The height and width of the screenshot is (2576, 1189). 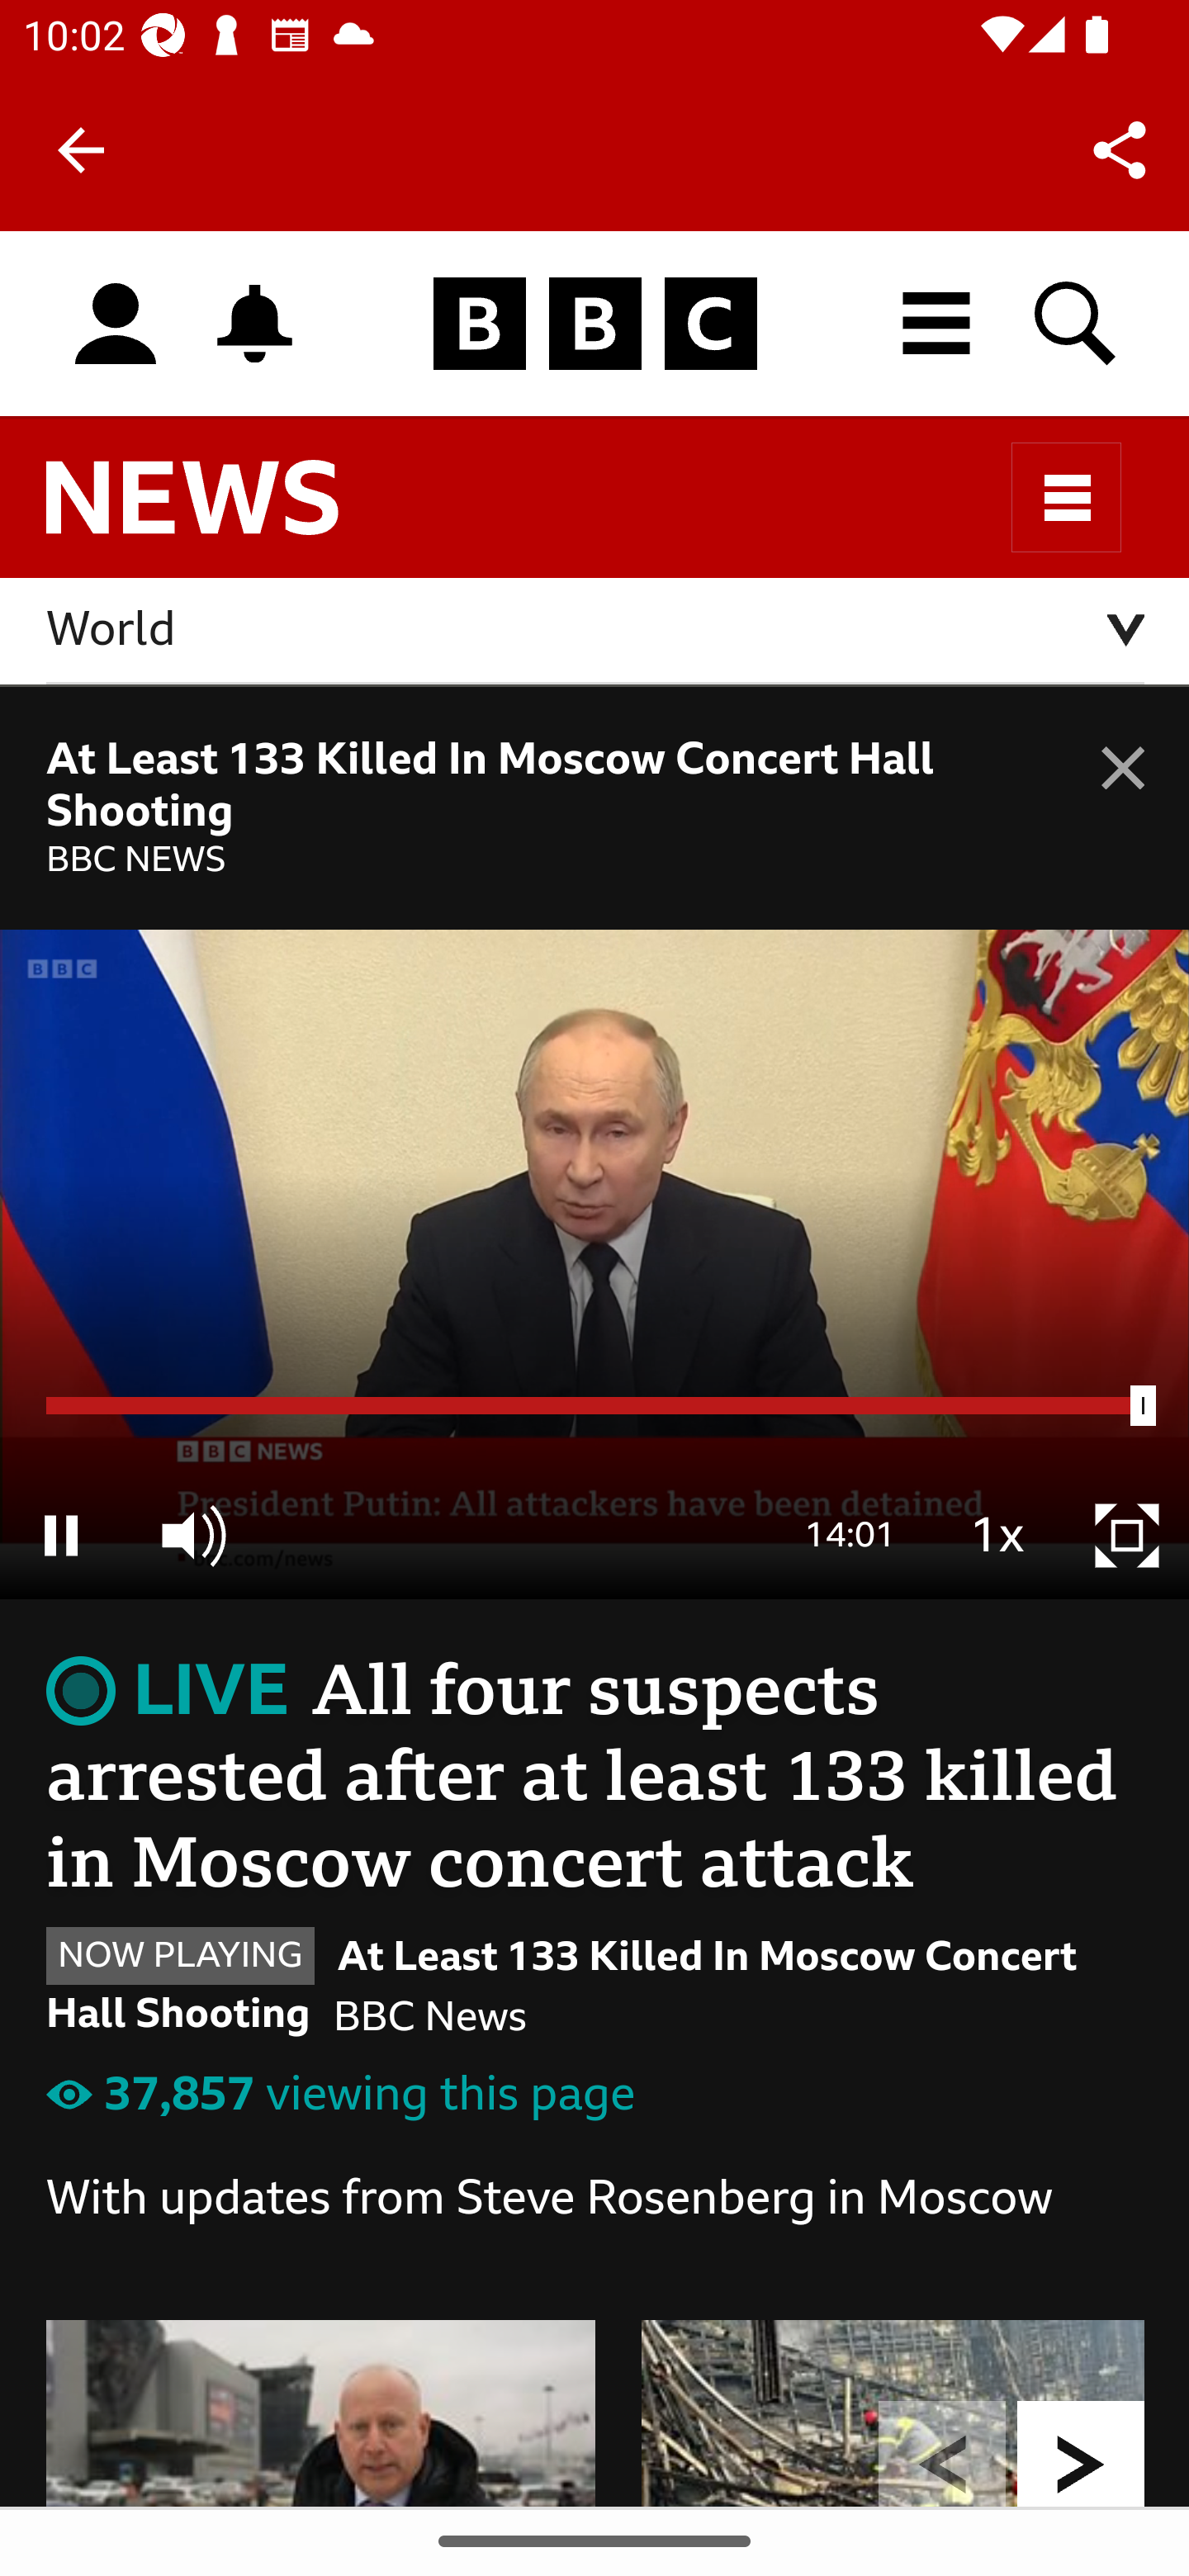 What do you see at coordinates (943, 2453) in the screenshot?
I see `previous` at bounding box center [943, 2453].